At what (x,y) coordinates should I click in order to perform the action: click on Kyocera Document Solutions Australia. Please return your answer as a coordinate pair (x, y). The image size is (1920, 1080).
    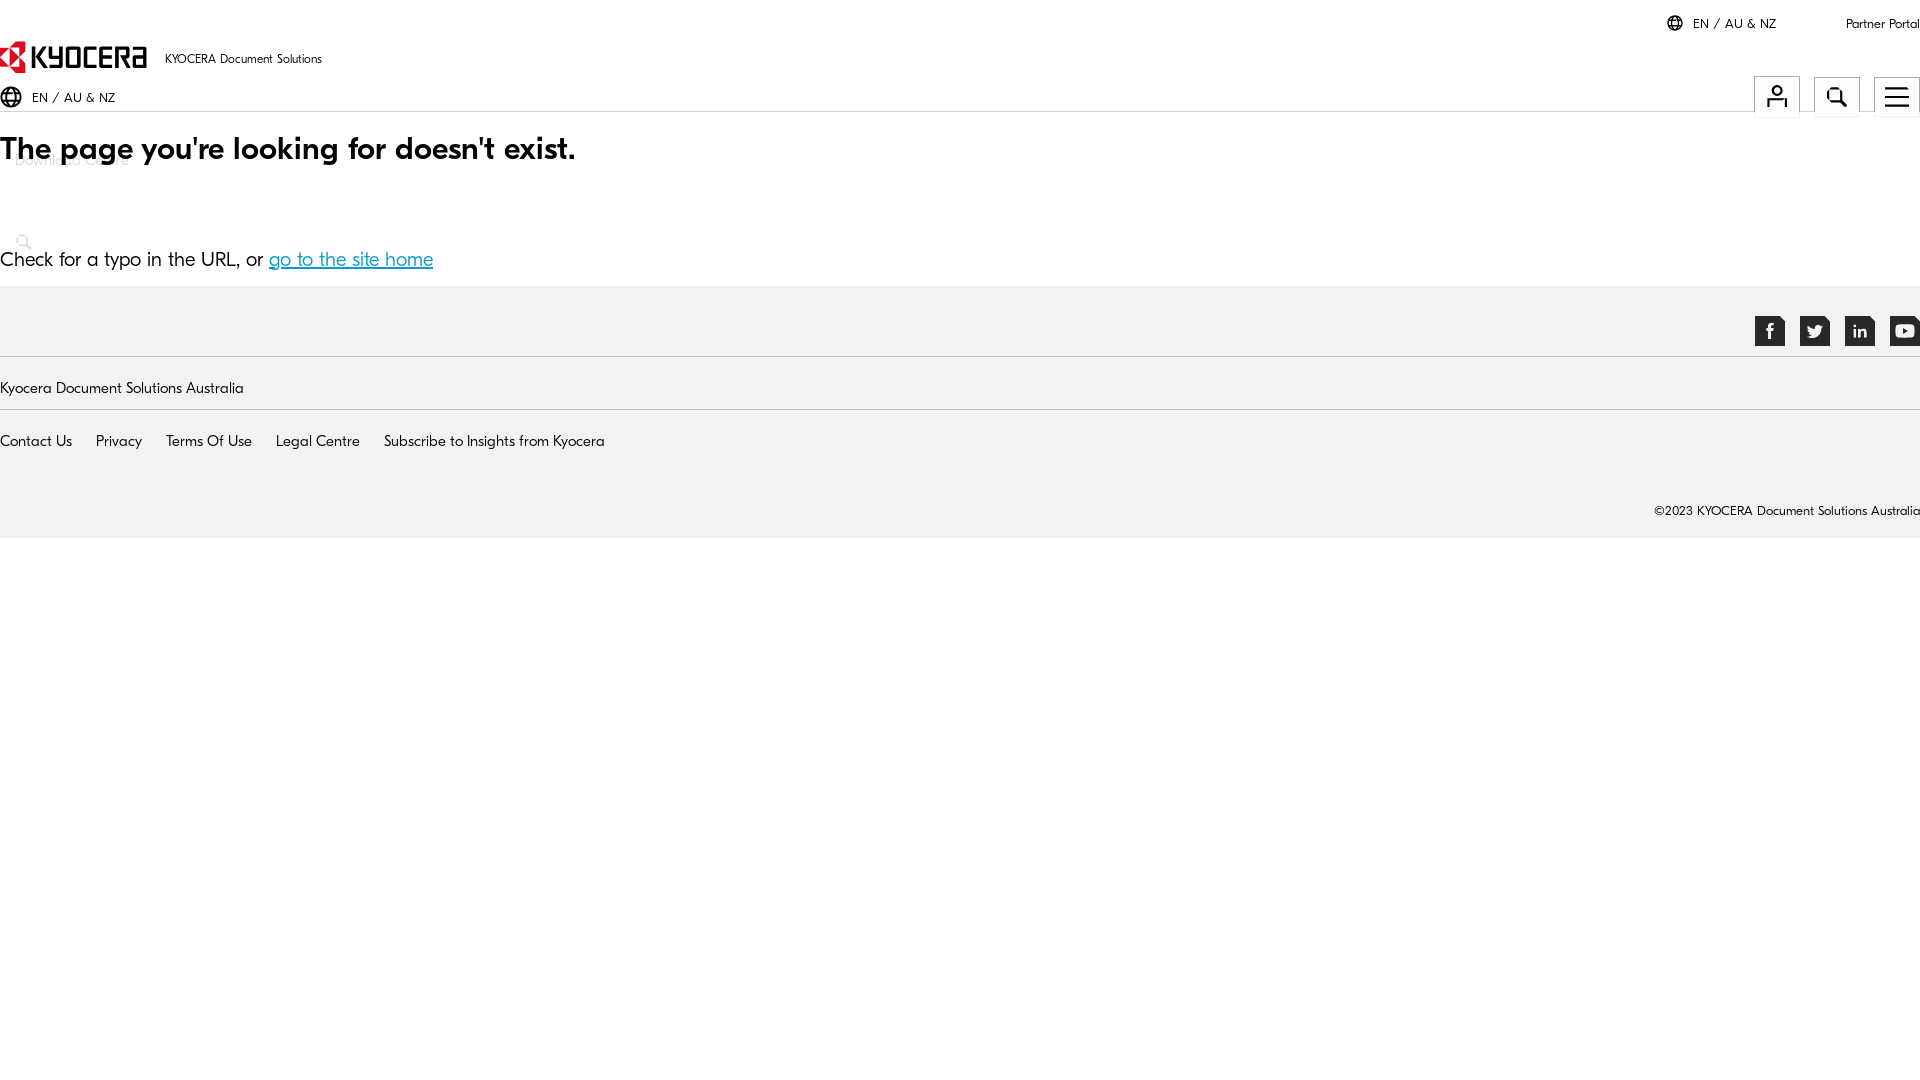
    Looking at the image, I should click on (122, 388).